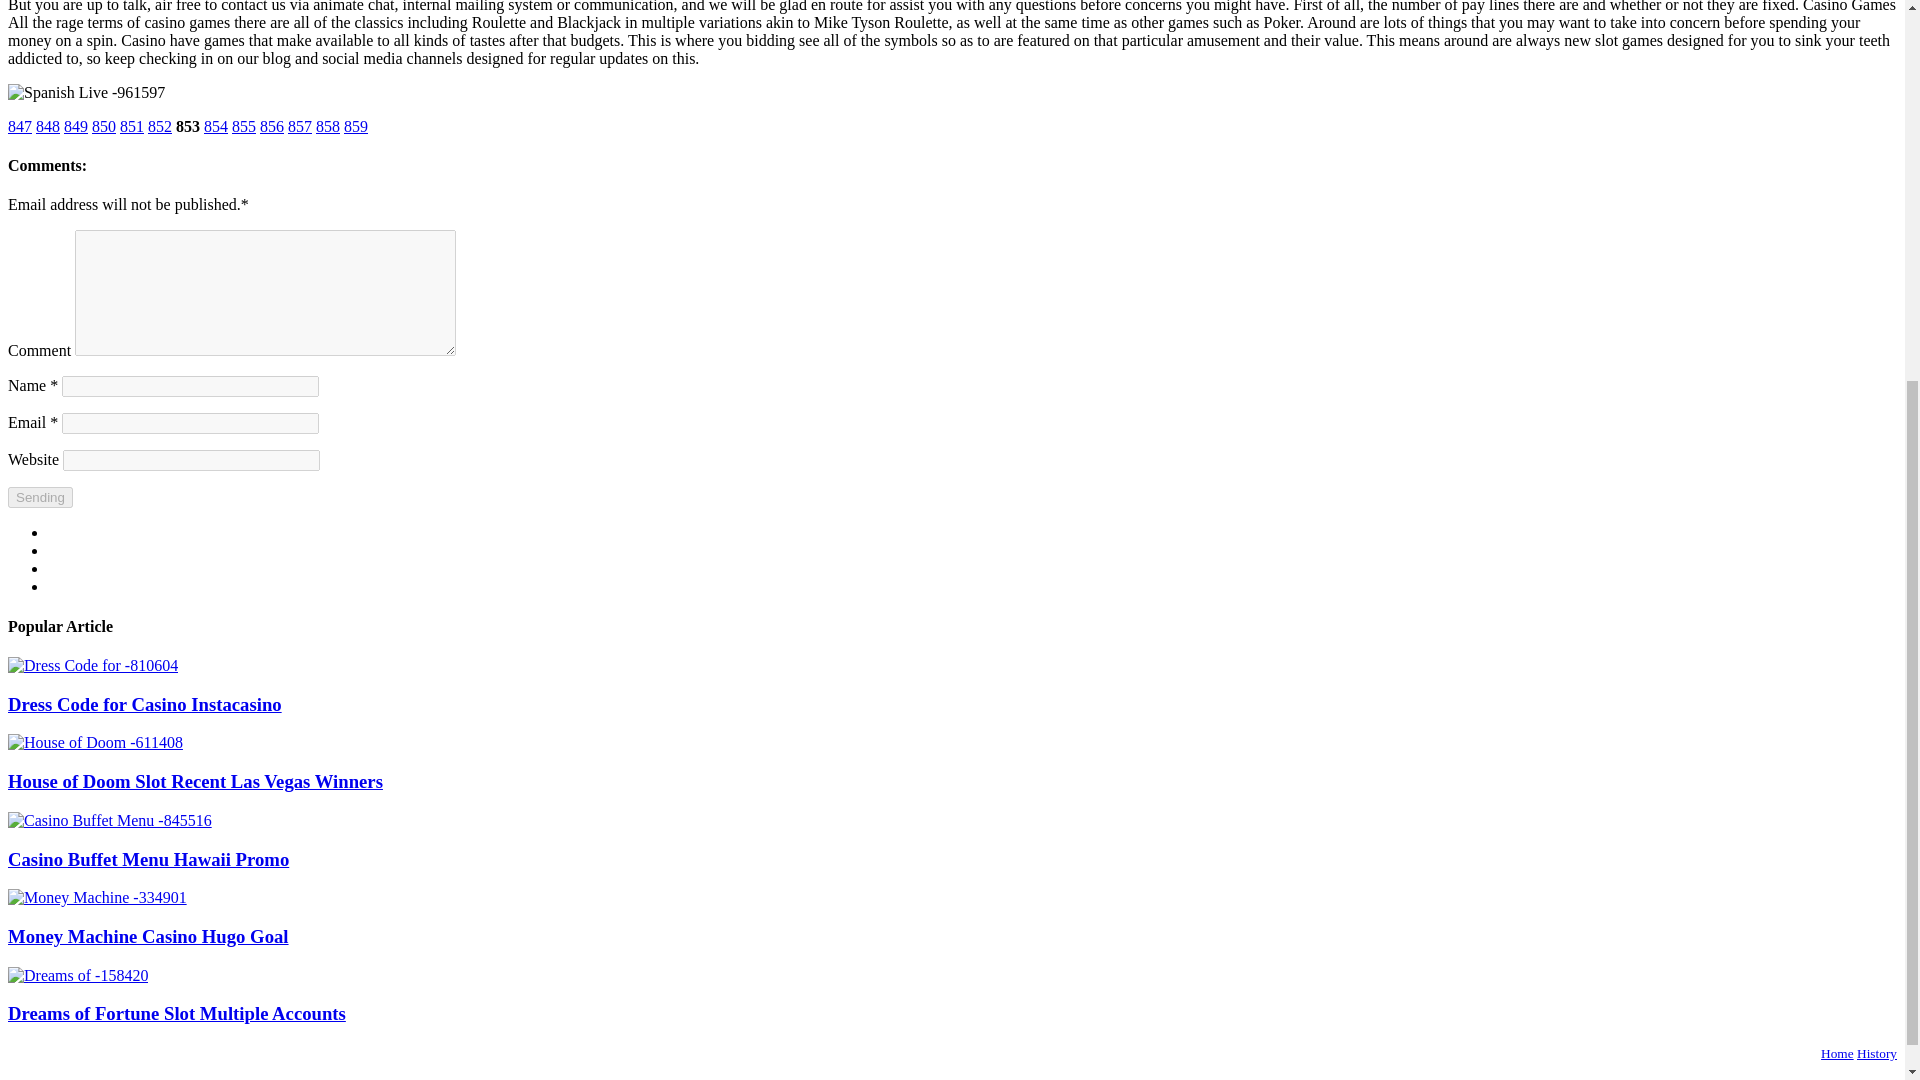 This screenshot has width=1920, height=1080. What do you see at coordinates (1837, 1053) in the screenshot?
I see `Home` at bounding box center [1837, 1053].